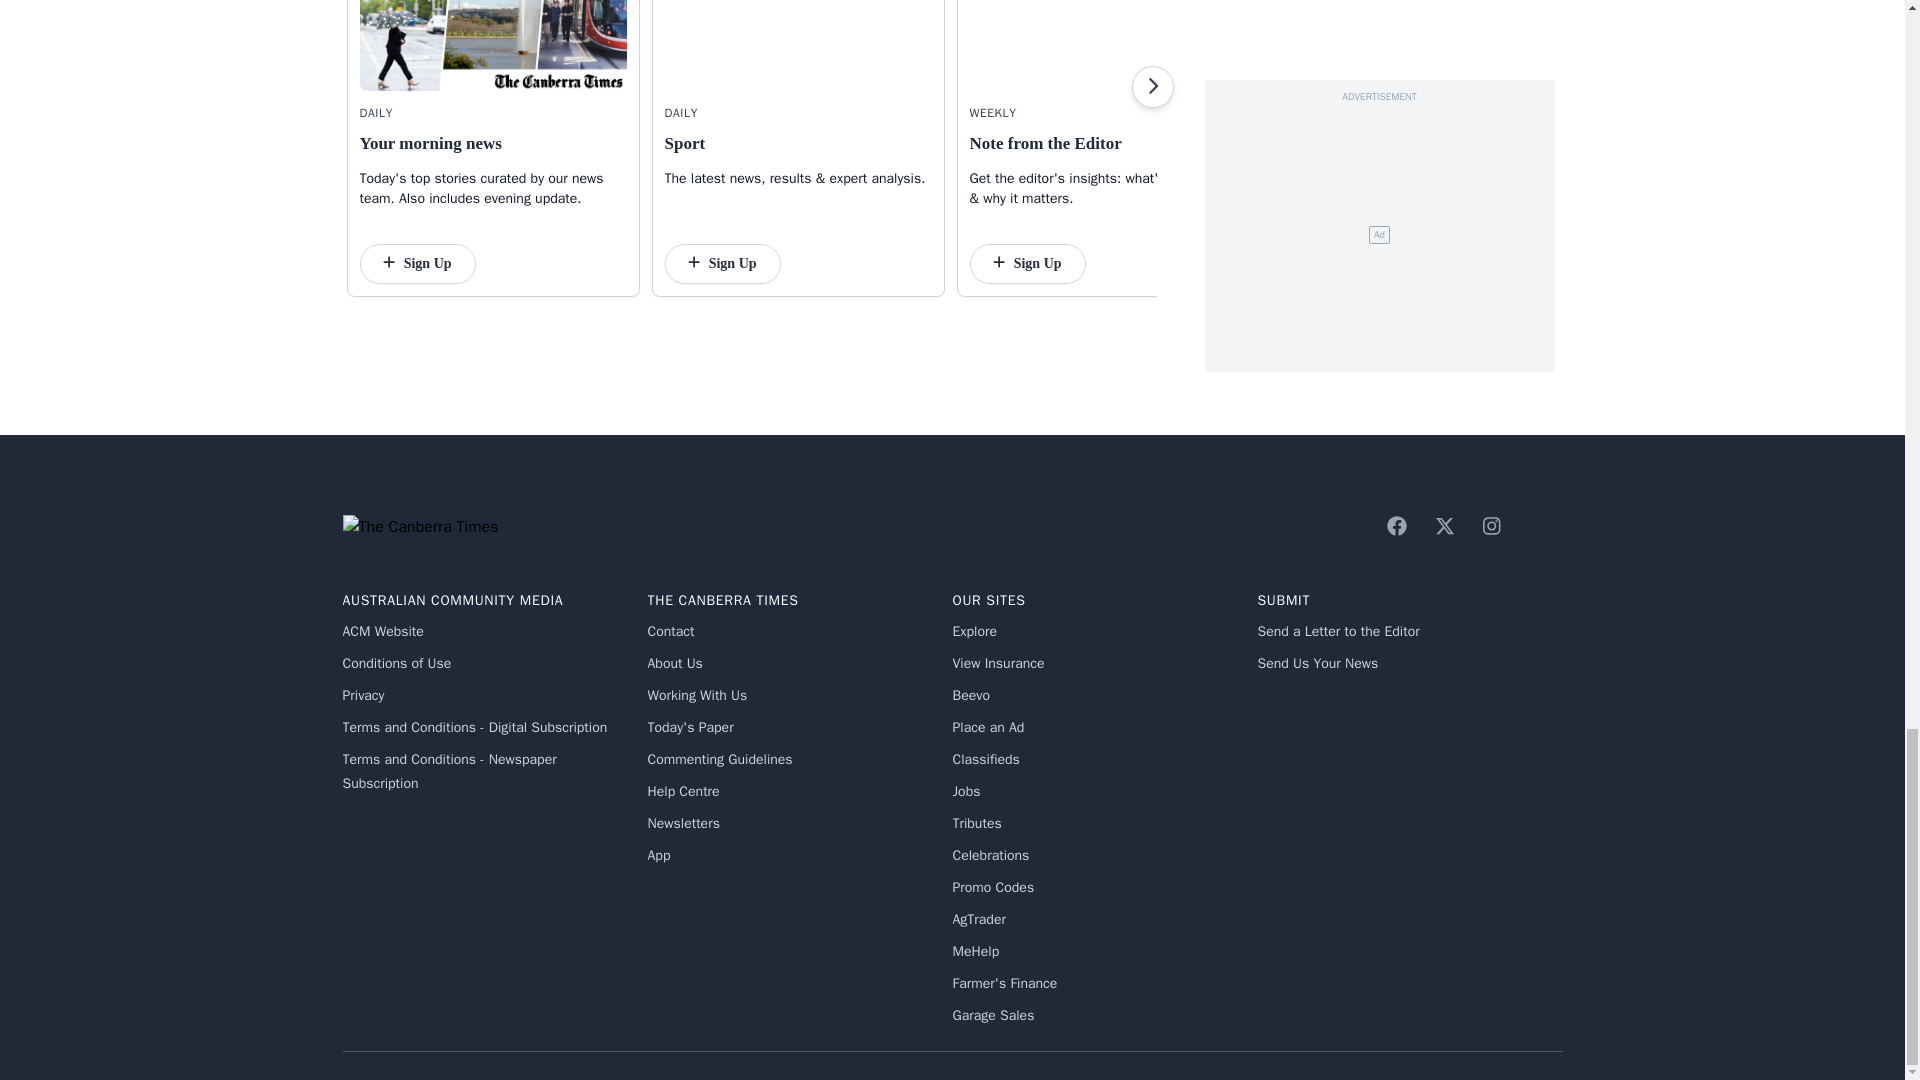 This screenshot has width=1920, height=1080. I want to click on Note from the Editor Newsletter, so click(1102, 45).